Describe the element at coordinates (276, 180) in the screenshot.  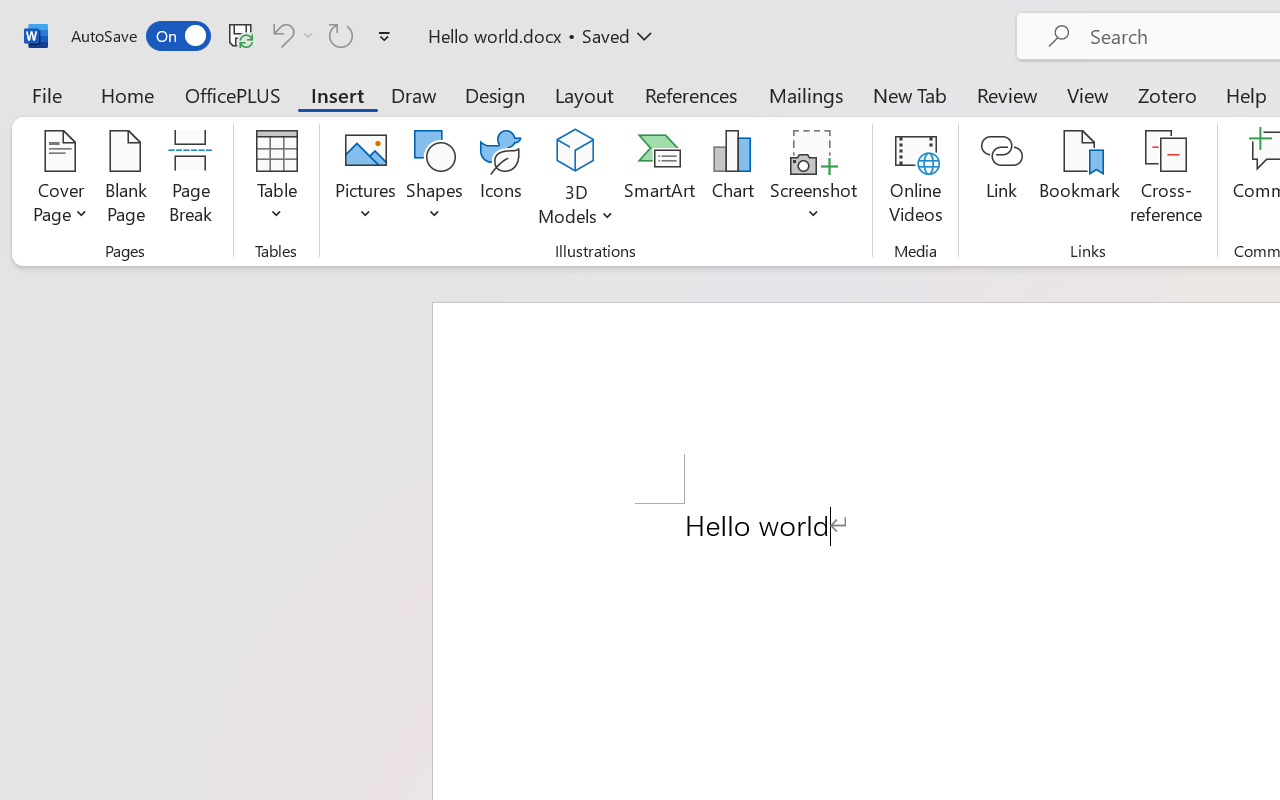
I see `Table` at that location.